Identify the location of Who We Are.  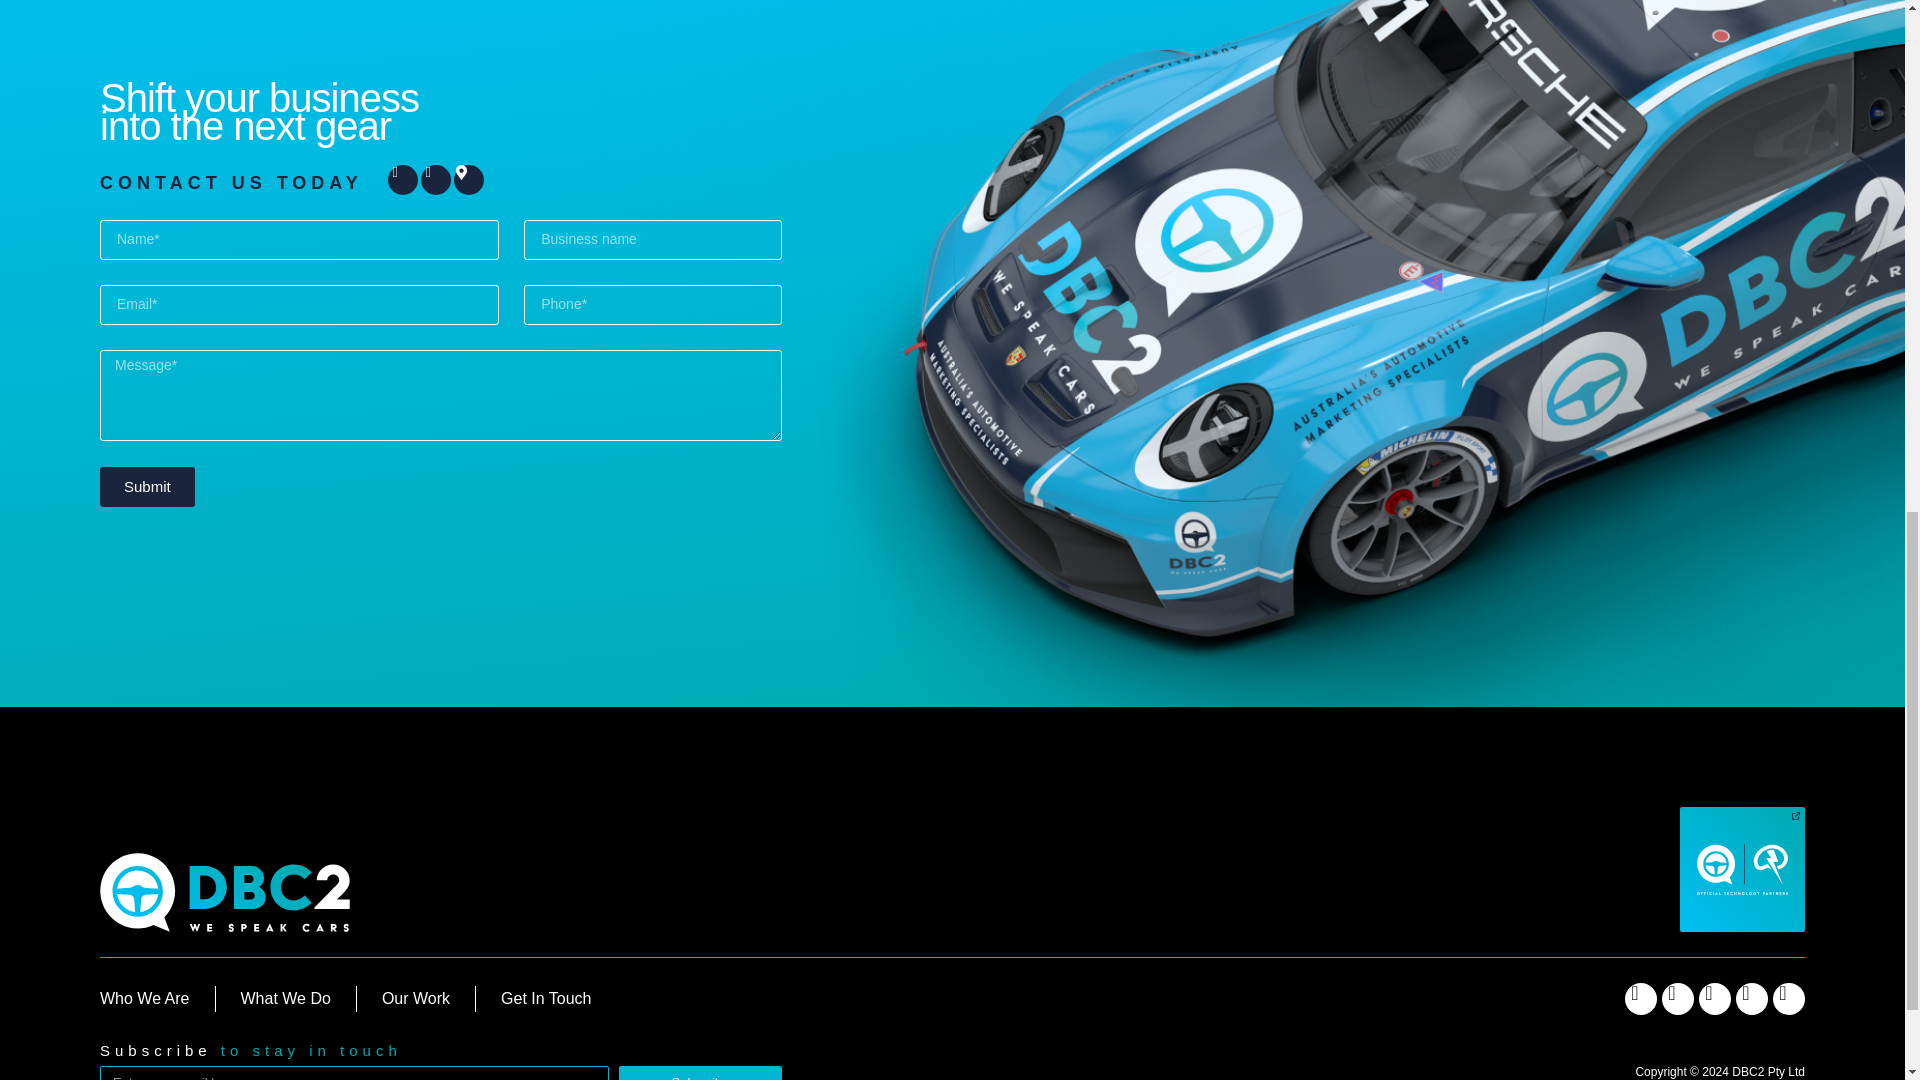
(144, 998).